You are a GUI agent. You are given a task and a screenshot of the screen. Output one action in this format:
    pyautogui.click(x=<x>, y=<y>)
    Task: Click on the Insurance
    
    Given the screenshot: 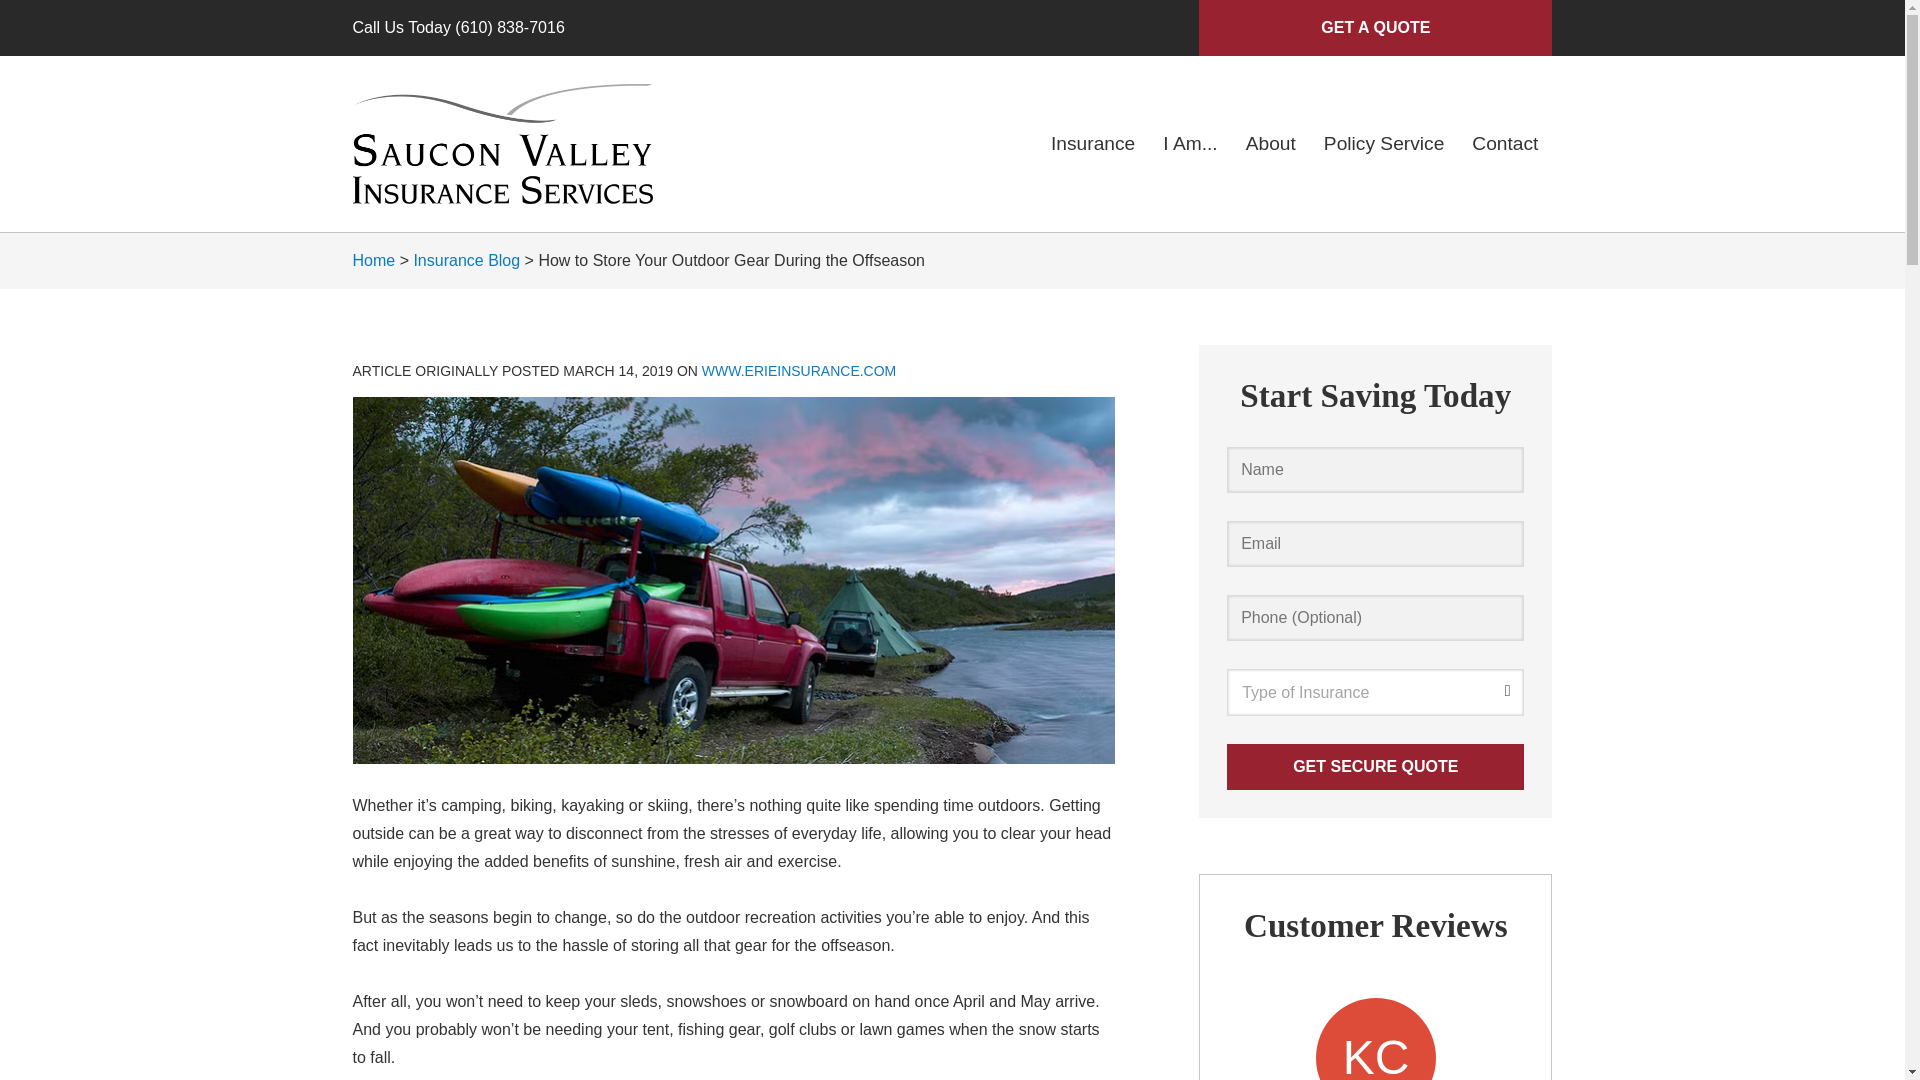 What is the action you would take?
    pyautogui.click(x=1092, y=144)
    